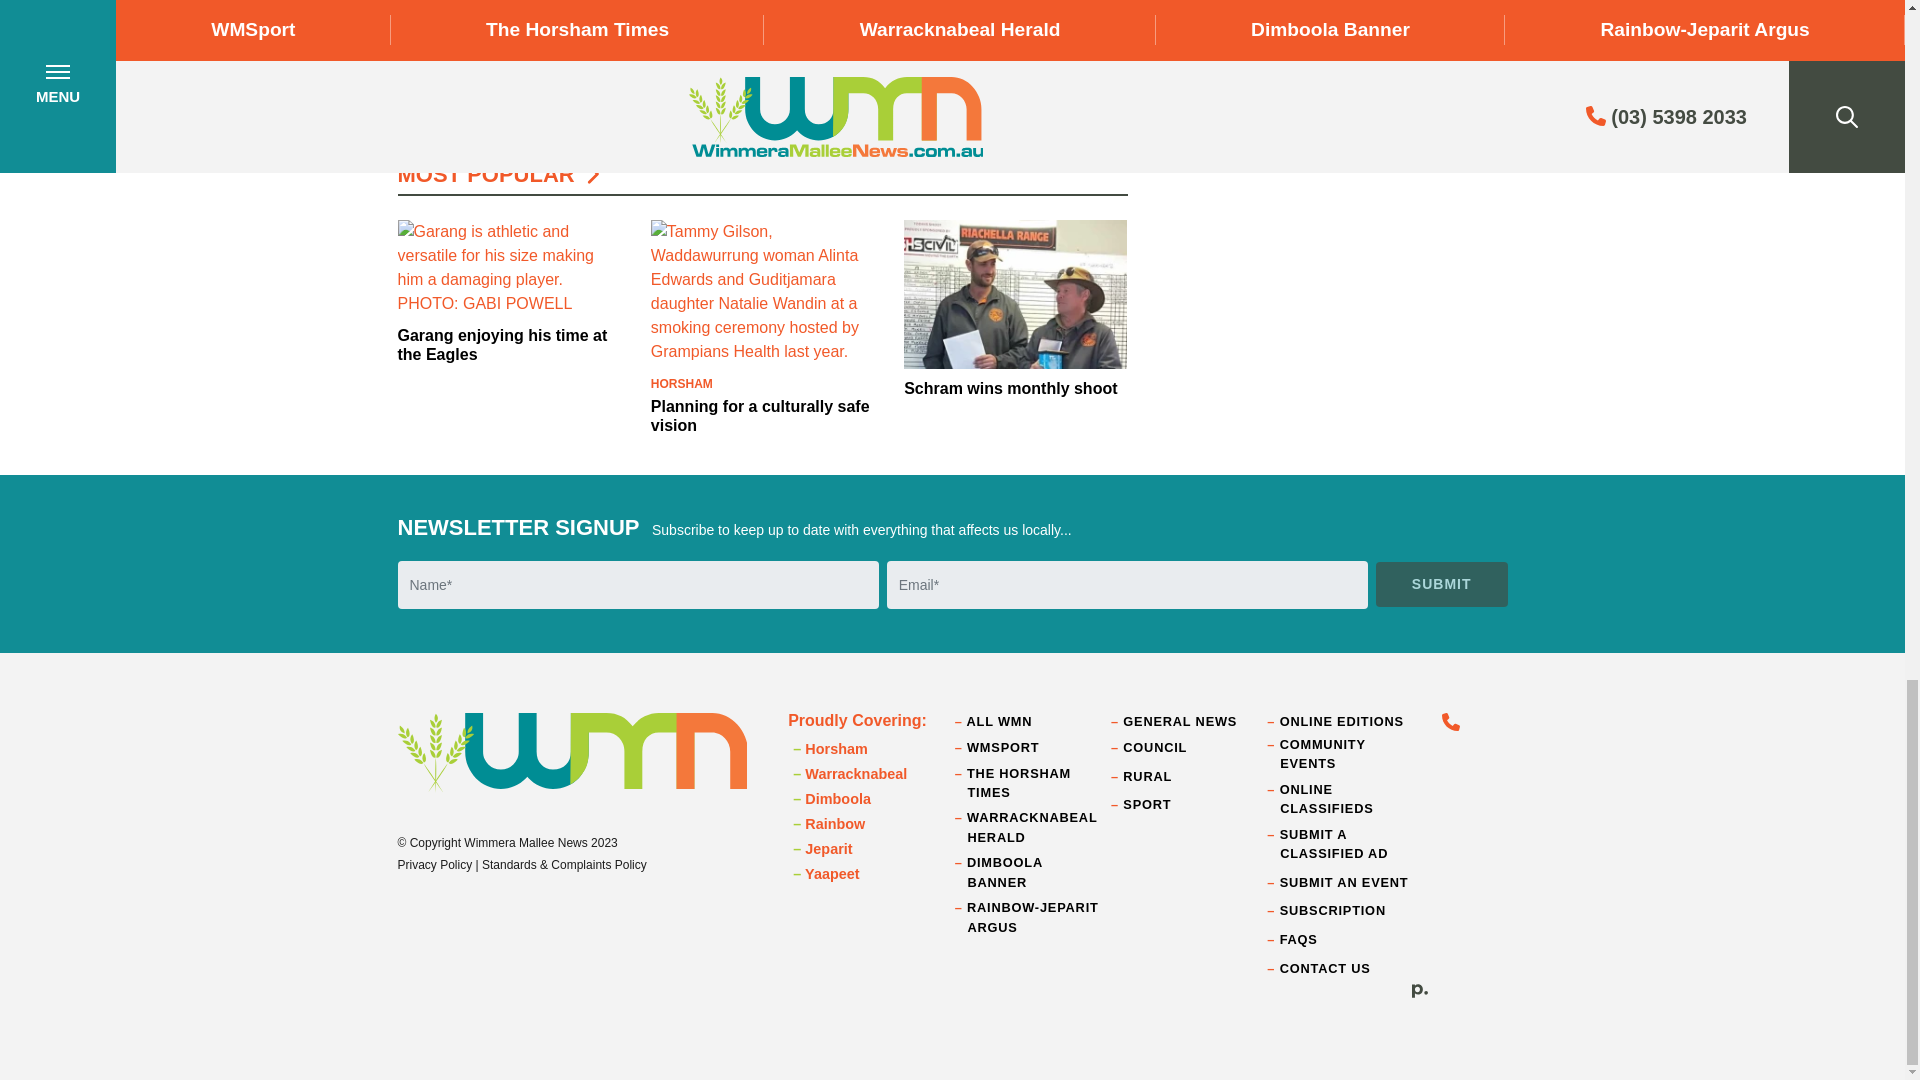 This screenshot has height=1080, width=1920. What do you see at coordinates (1442, 584) in the screenshot?
I see `Submit` at bounding box center [1442, 584].